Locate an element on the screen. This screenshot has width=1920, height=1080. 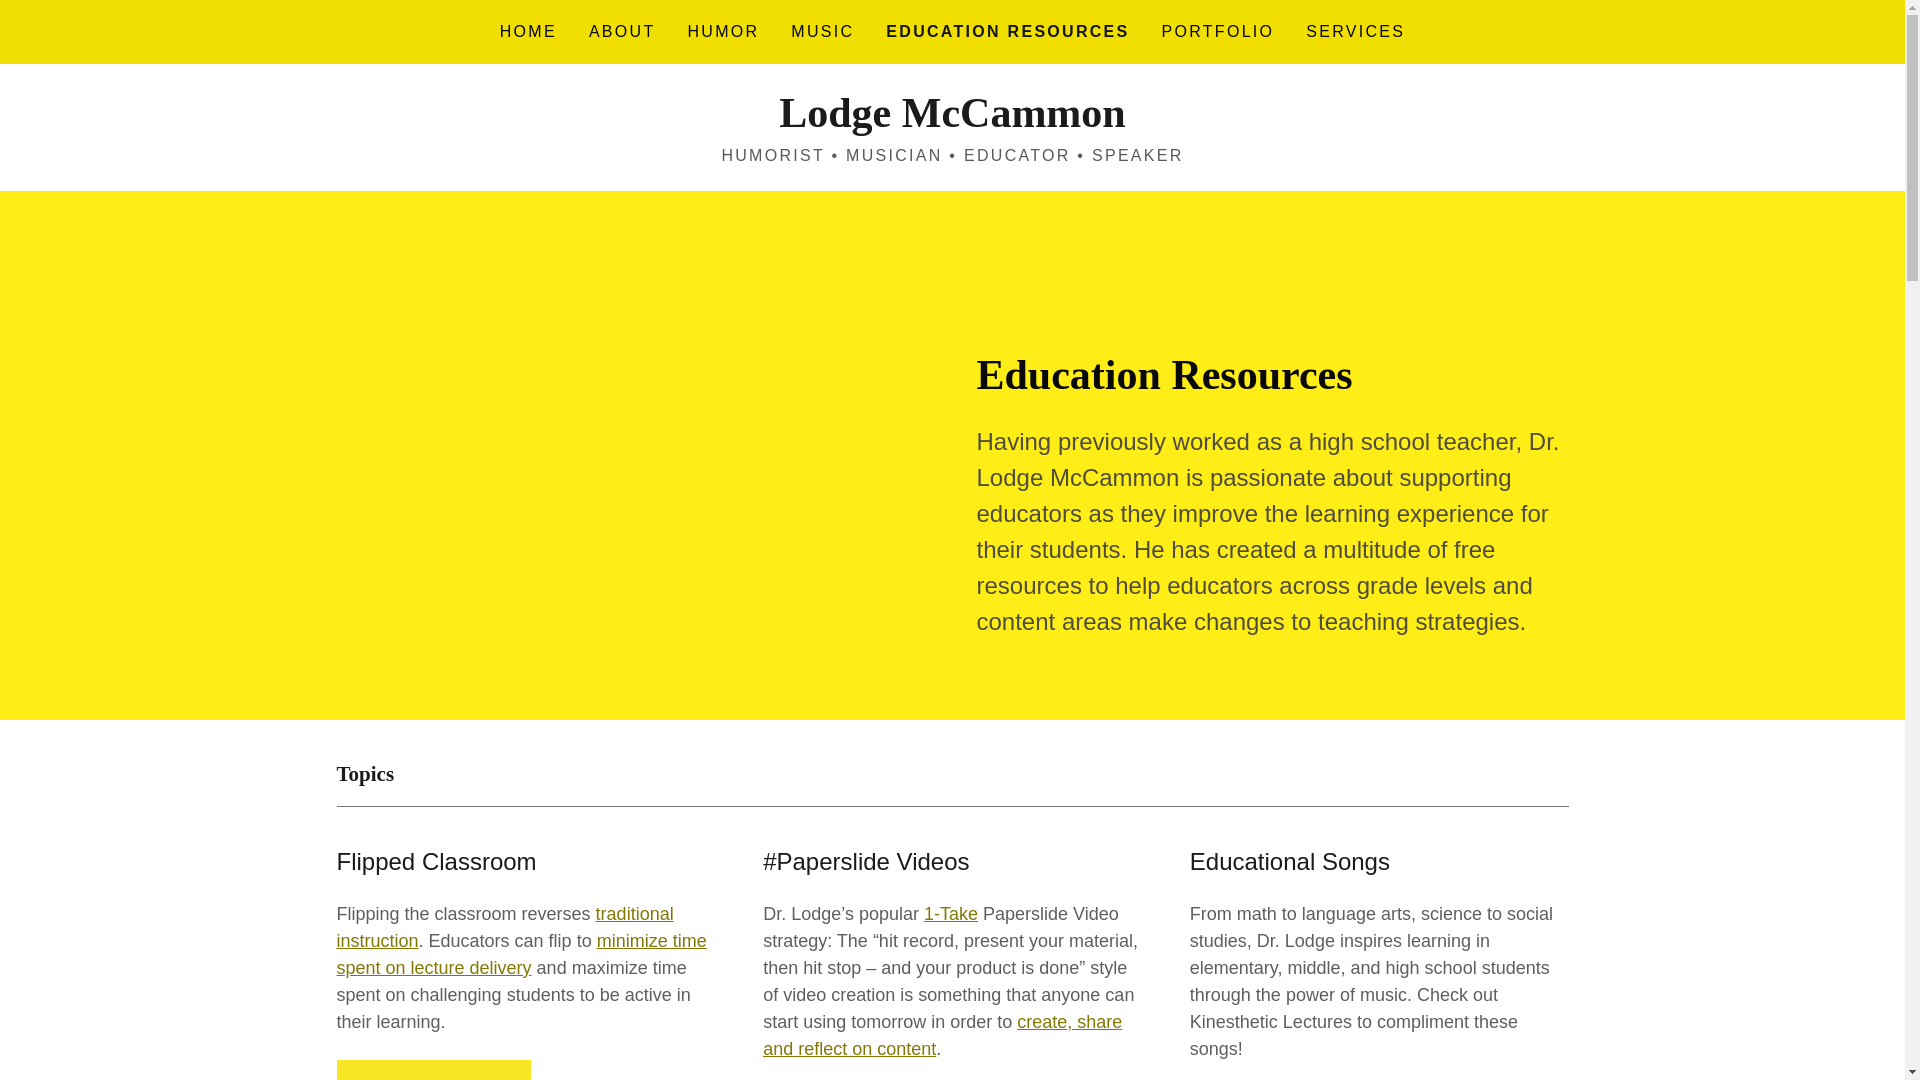
EDUCATION RESOURCES is located at coordinates (1006, 32).